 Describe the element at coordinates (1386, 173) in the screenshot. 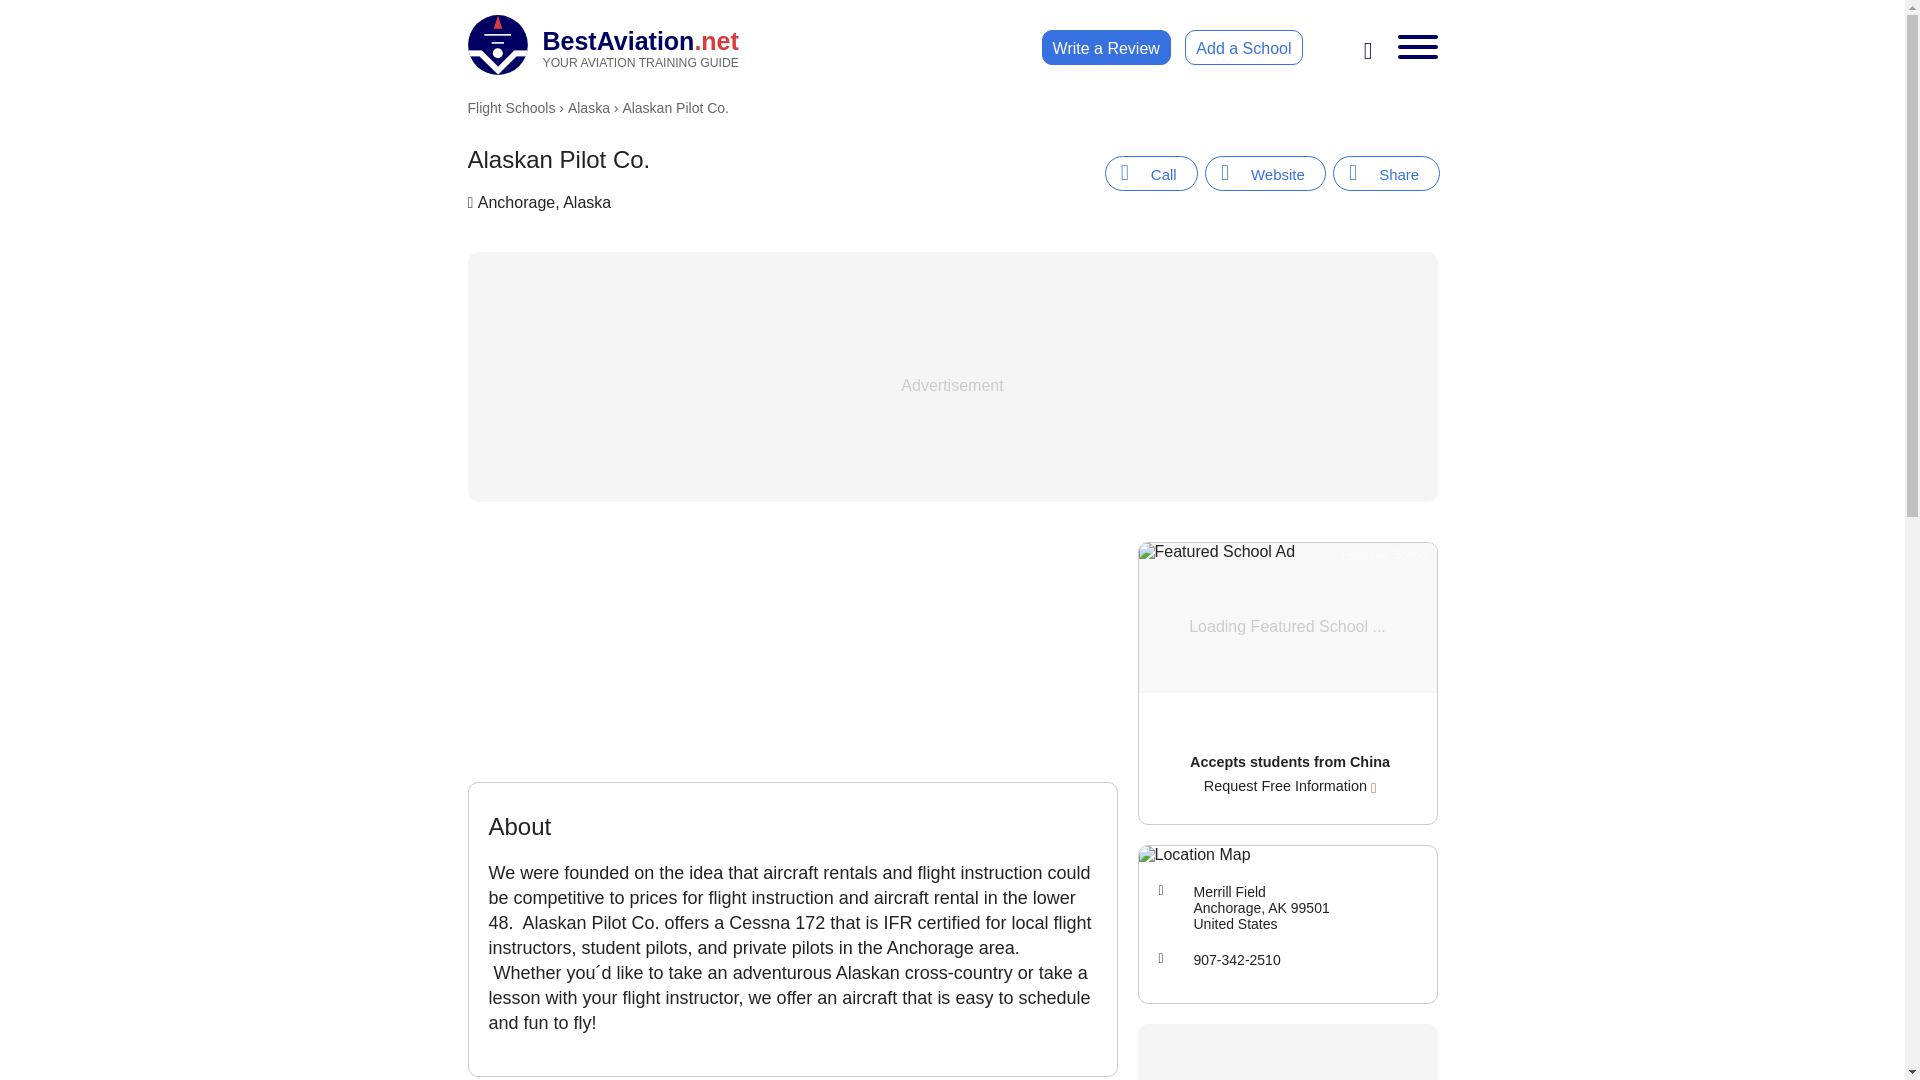

I see `Alaskan Pilot Co.` at that location.